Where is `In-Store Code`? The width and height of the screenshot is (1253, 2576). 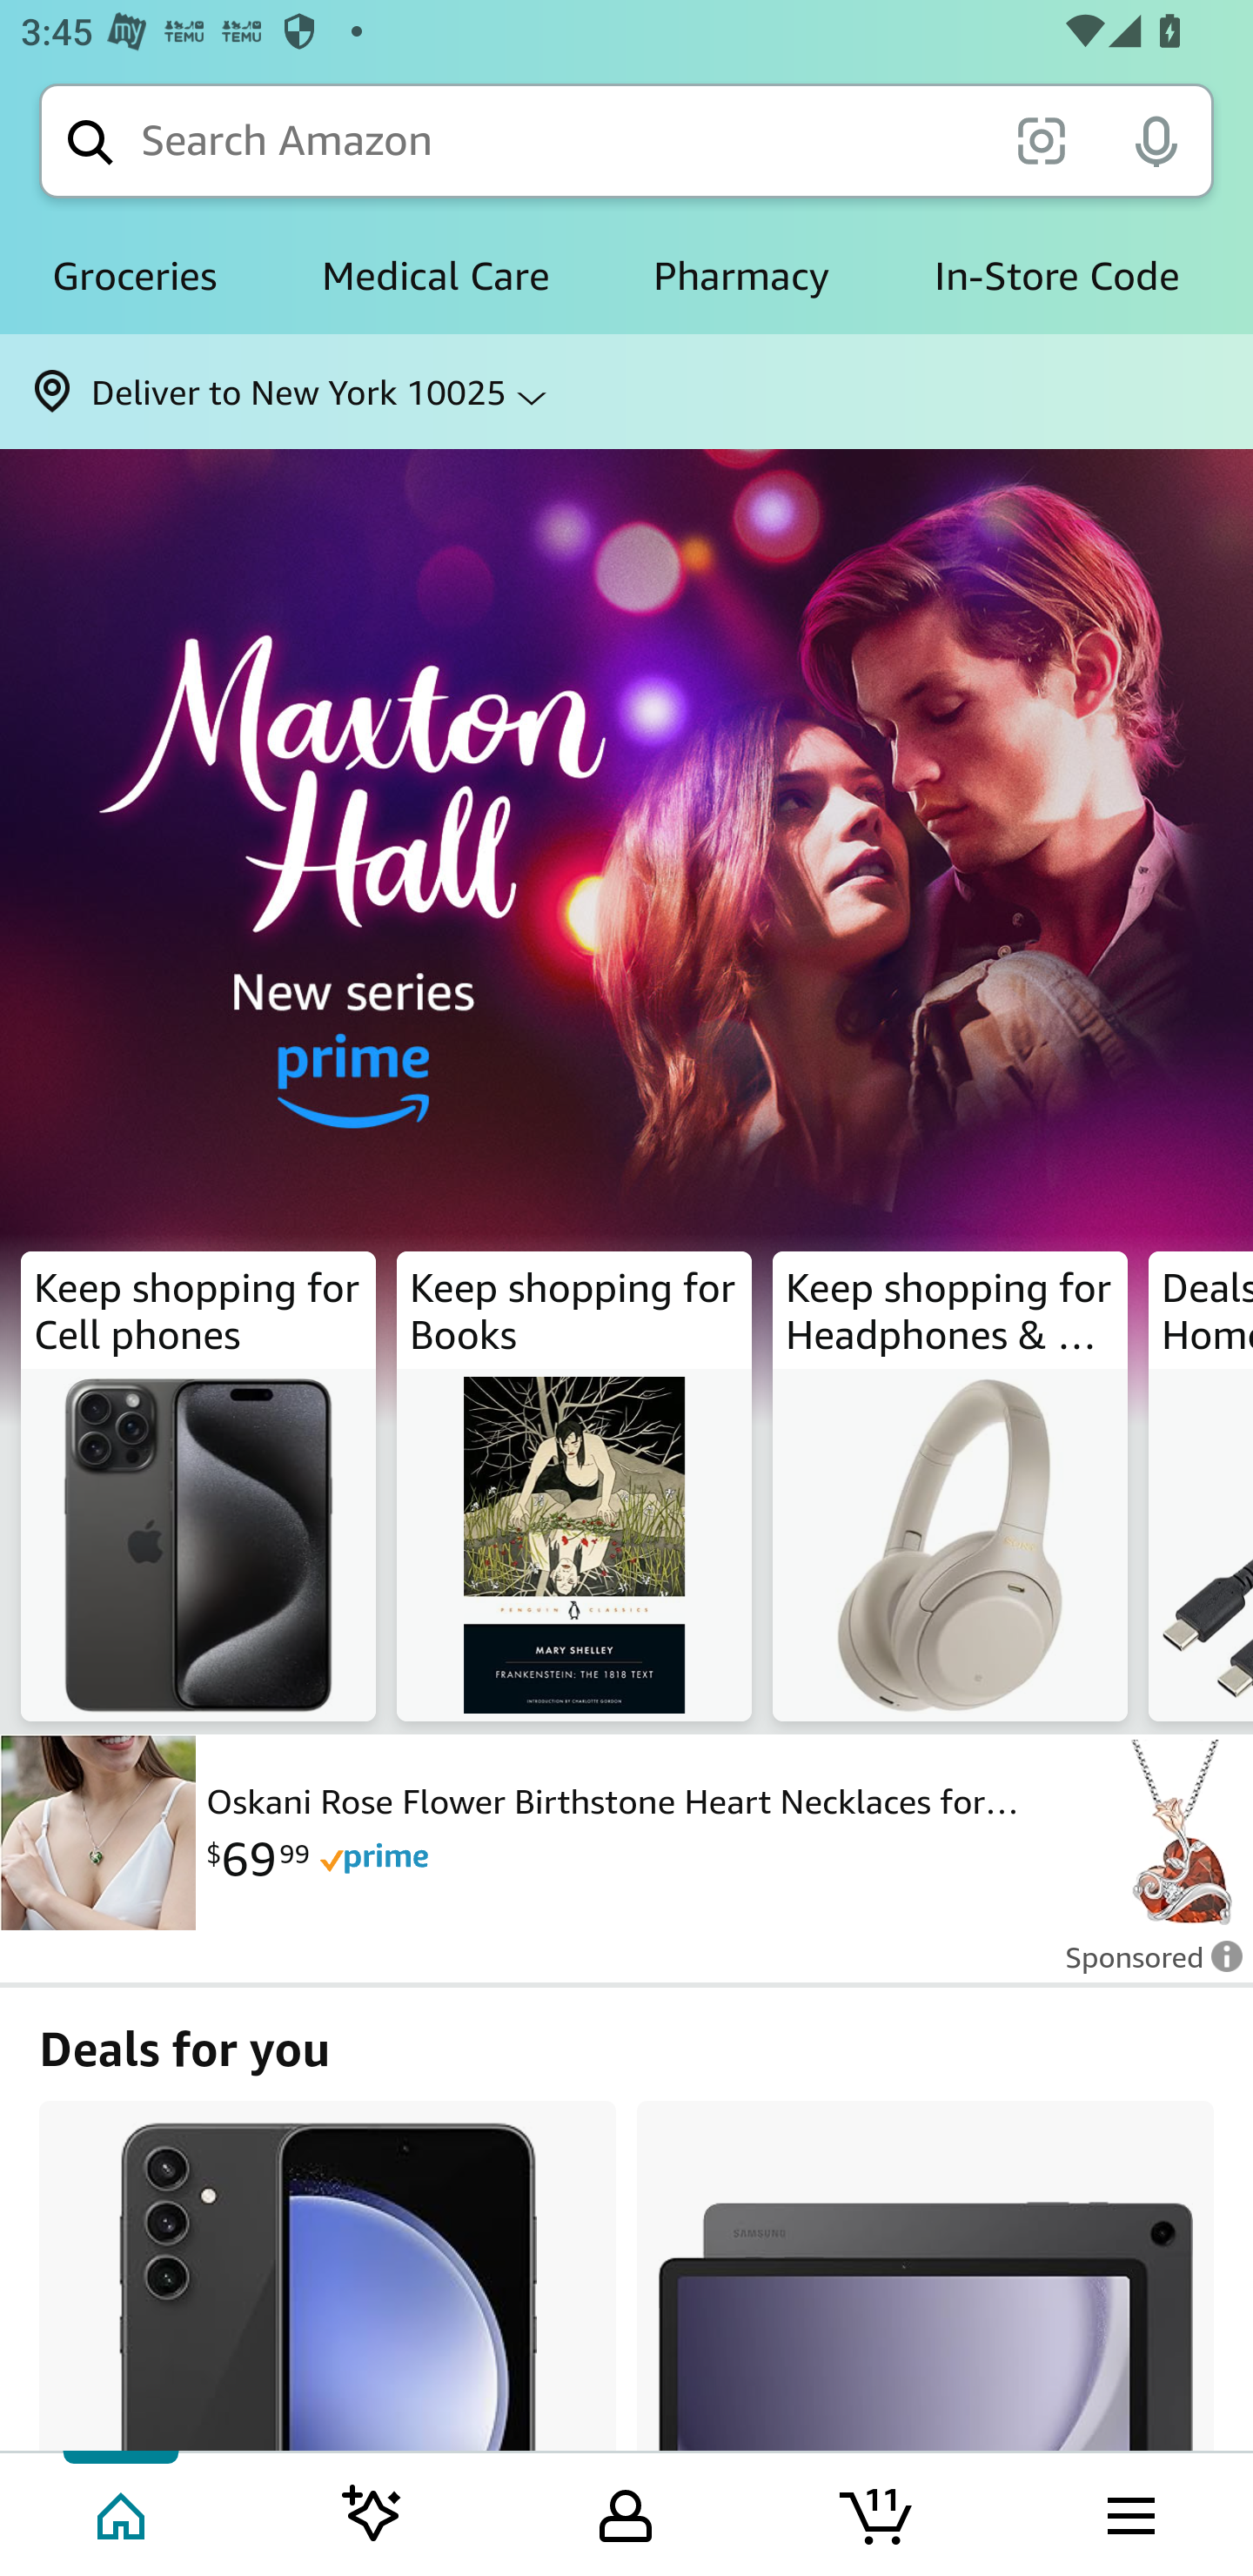 In-Store Code is located at coordinates (1056, 277).